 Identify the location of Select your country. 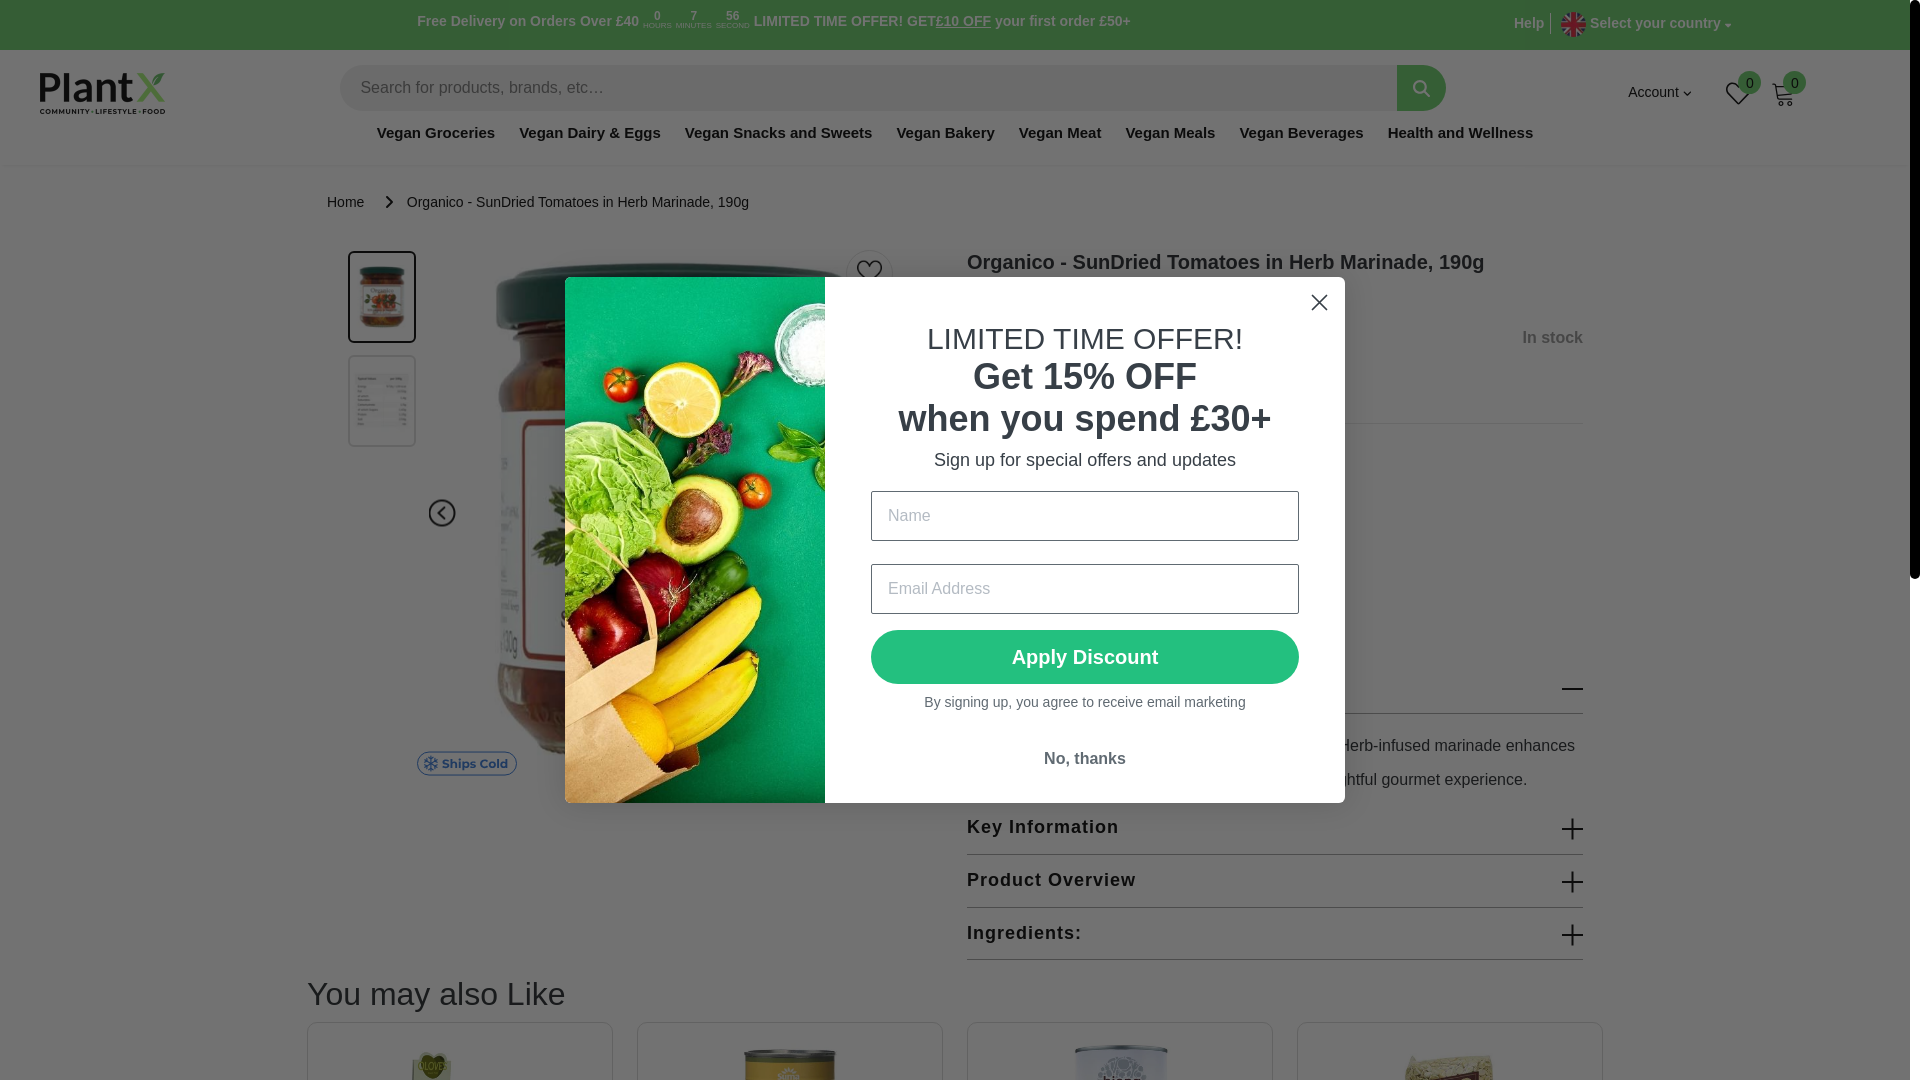
(1646, 24).